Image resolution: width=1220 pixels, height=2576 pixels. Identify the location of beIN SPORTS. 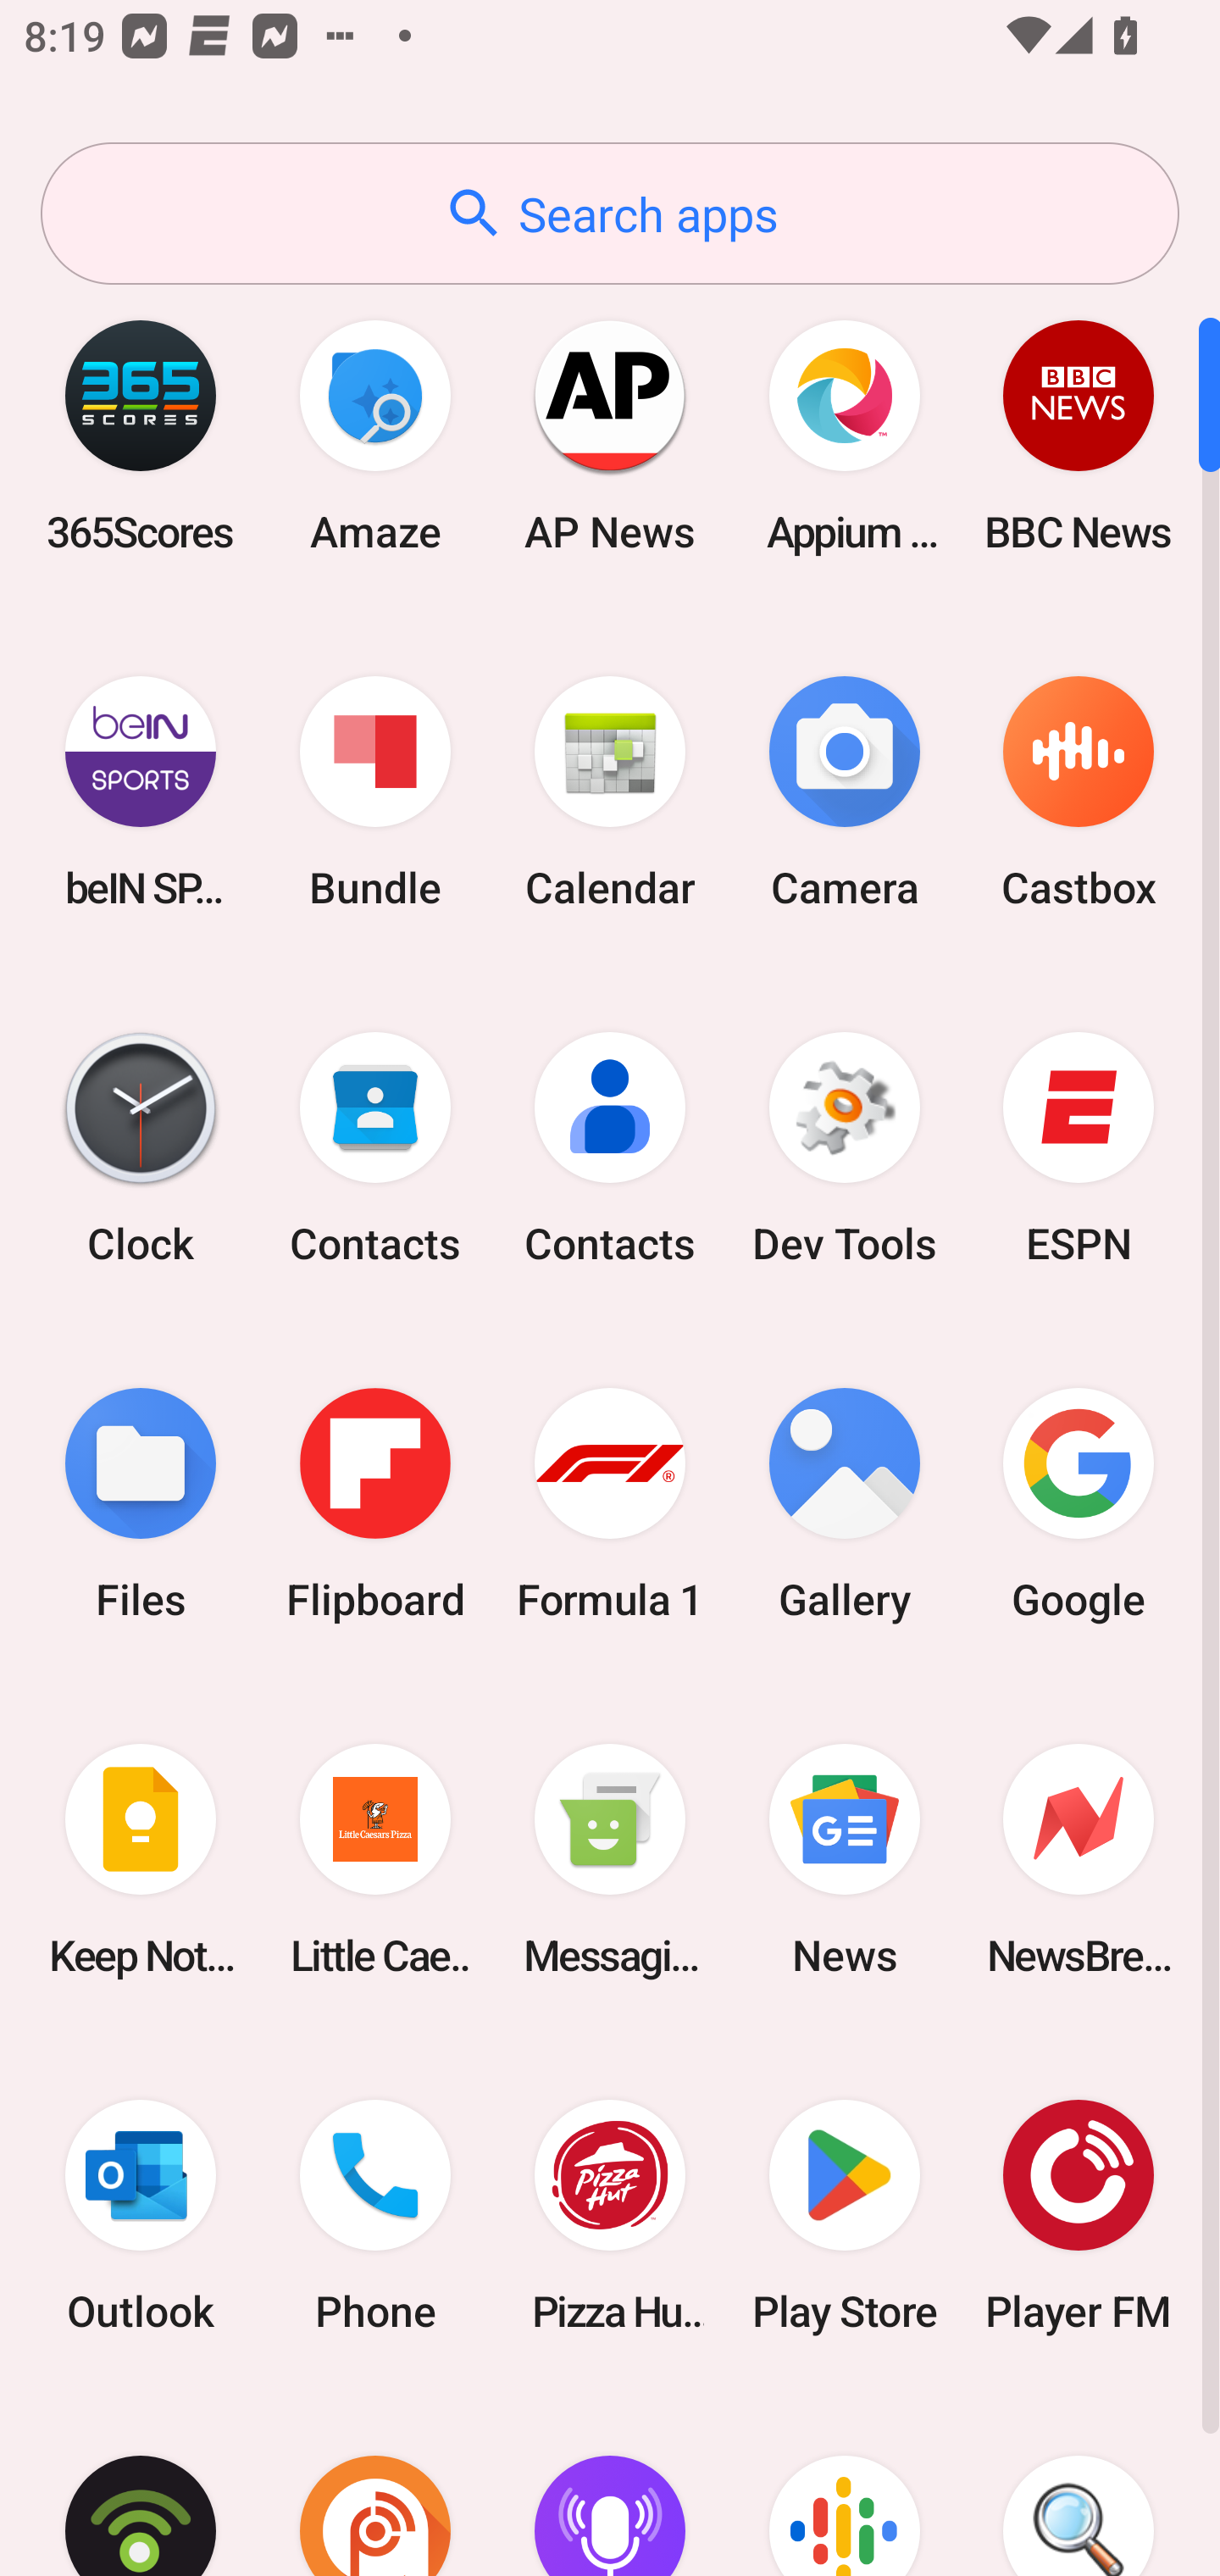
(141, 791).